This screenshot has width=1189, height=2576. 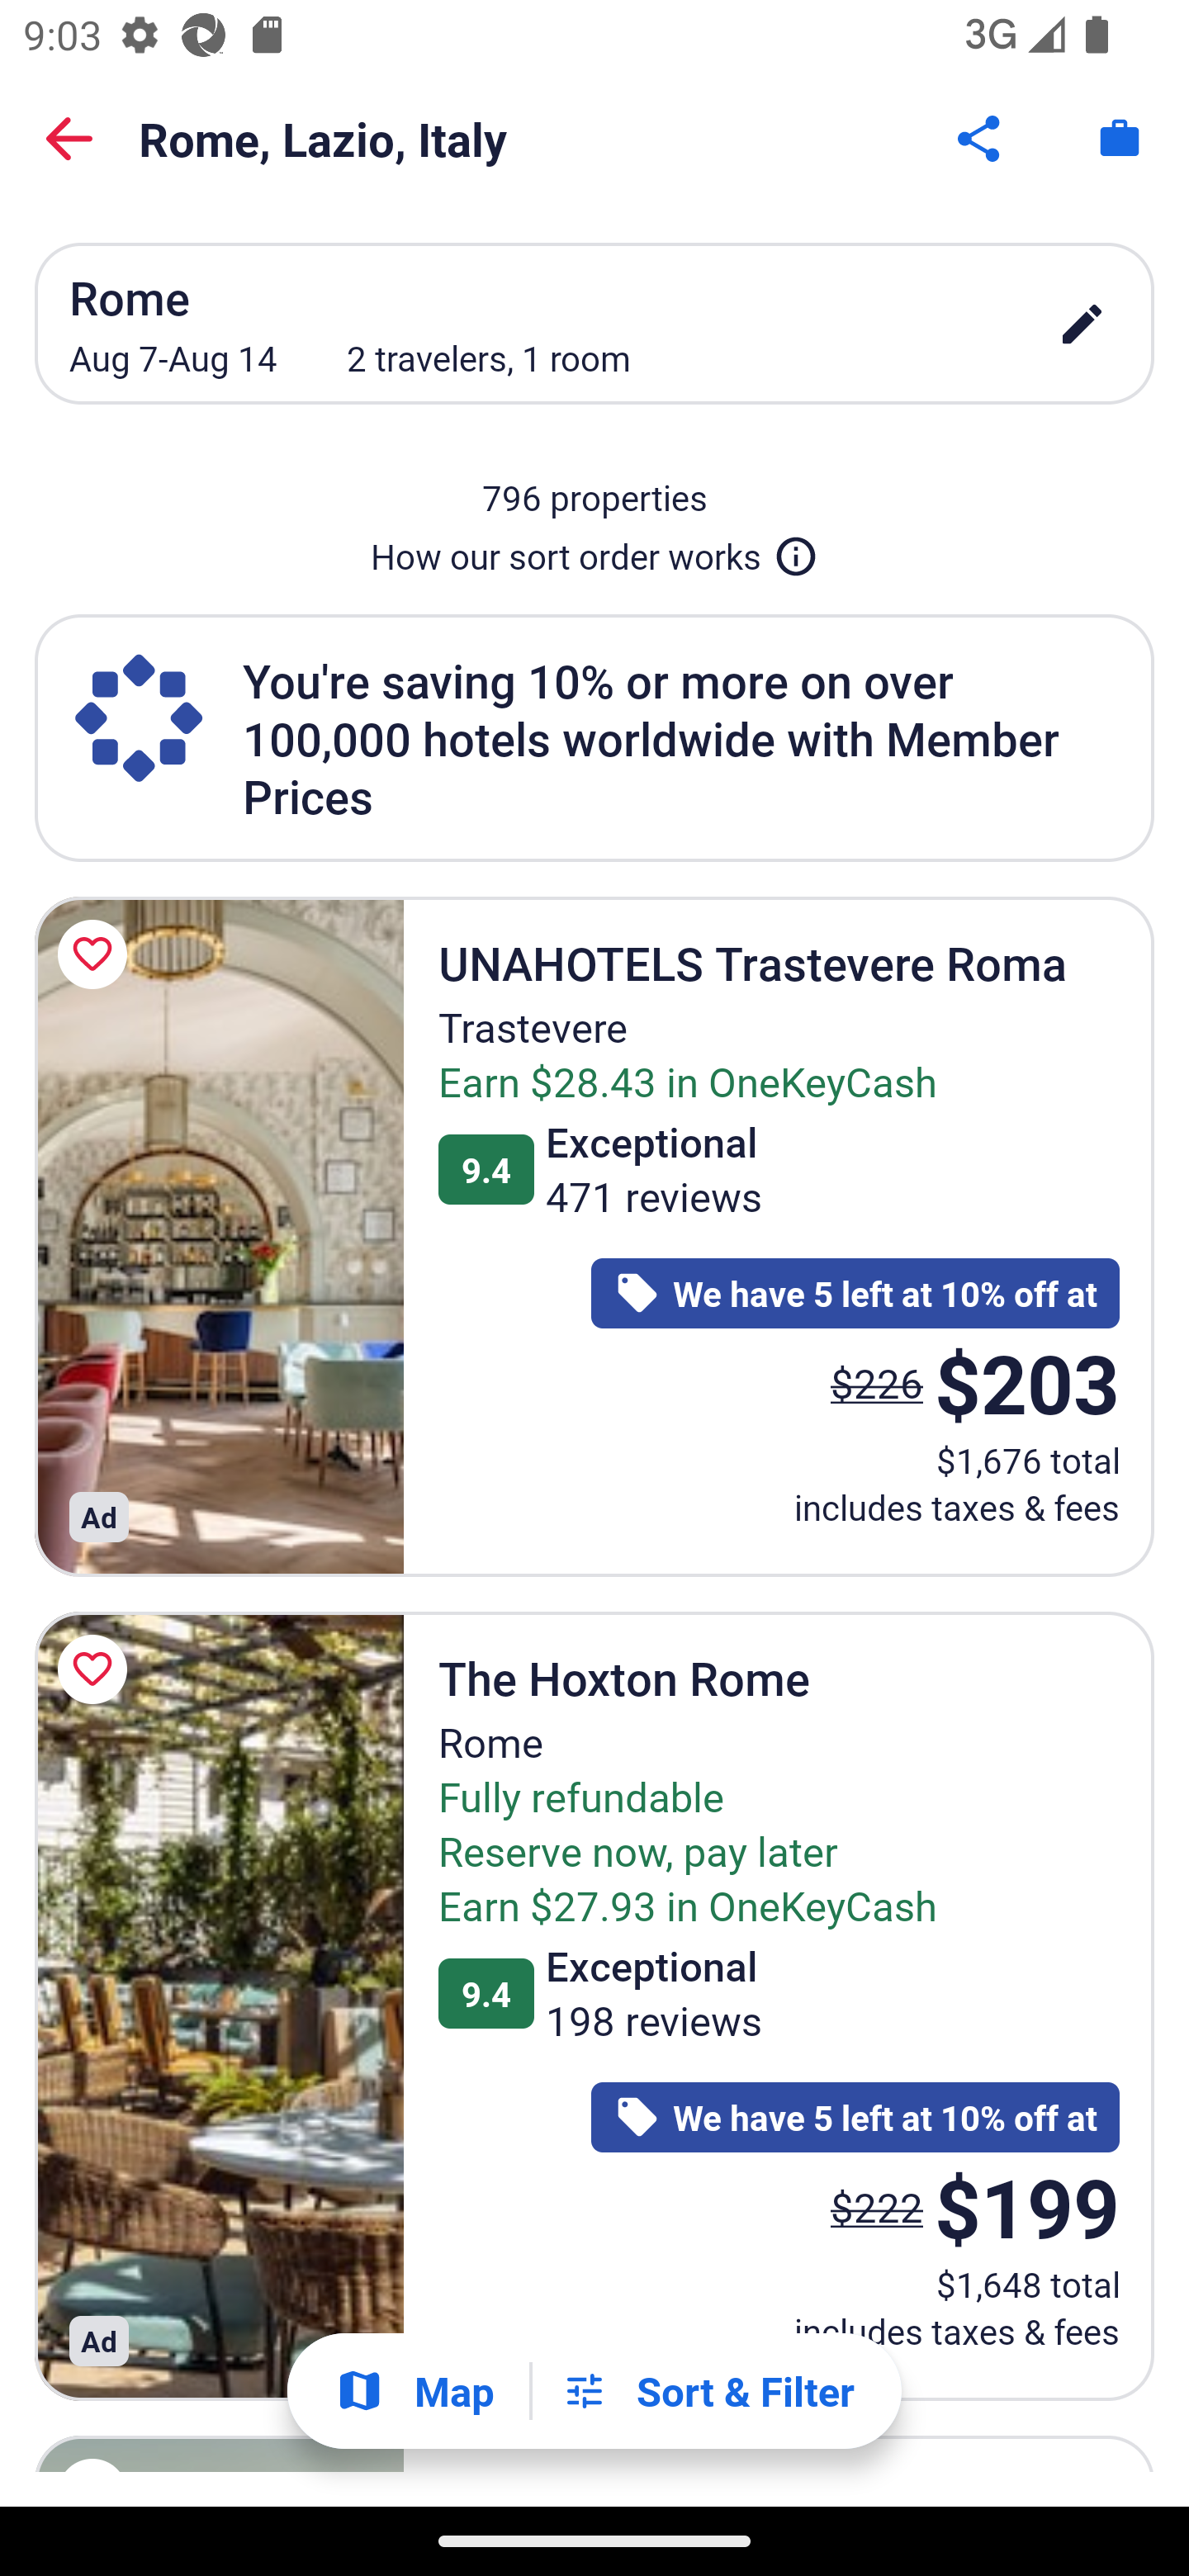 What do you see at coordinates (708, 2391) in the screenshot?
I see `Filters Sort & Filter Filters Button` at bounding box center [708, 2391].